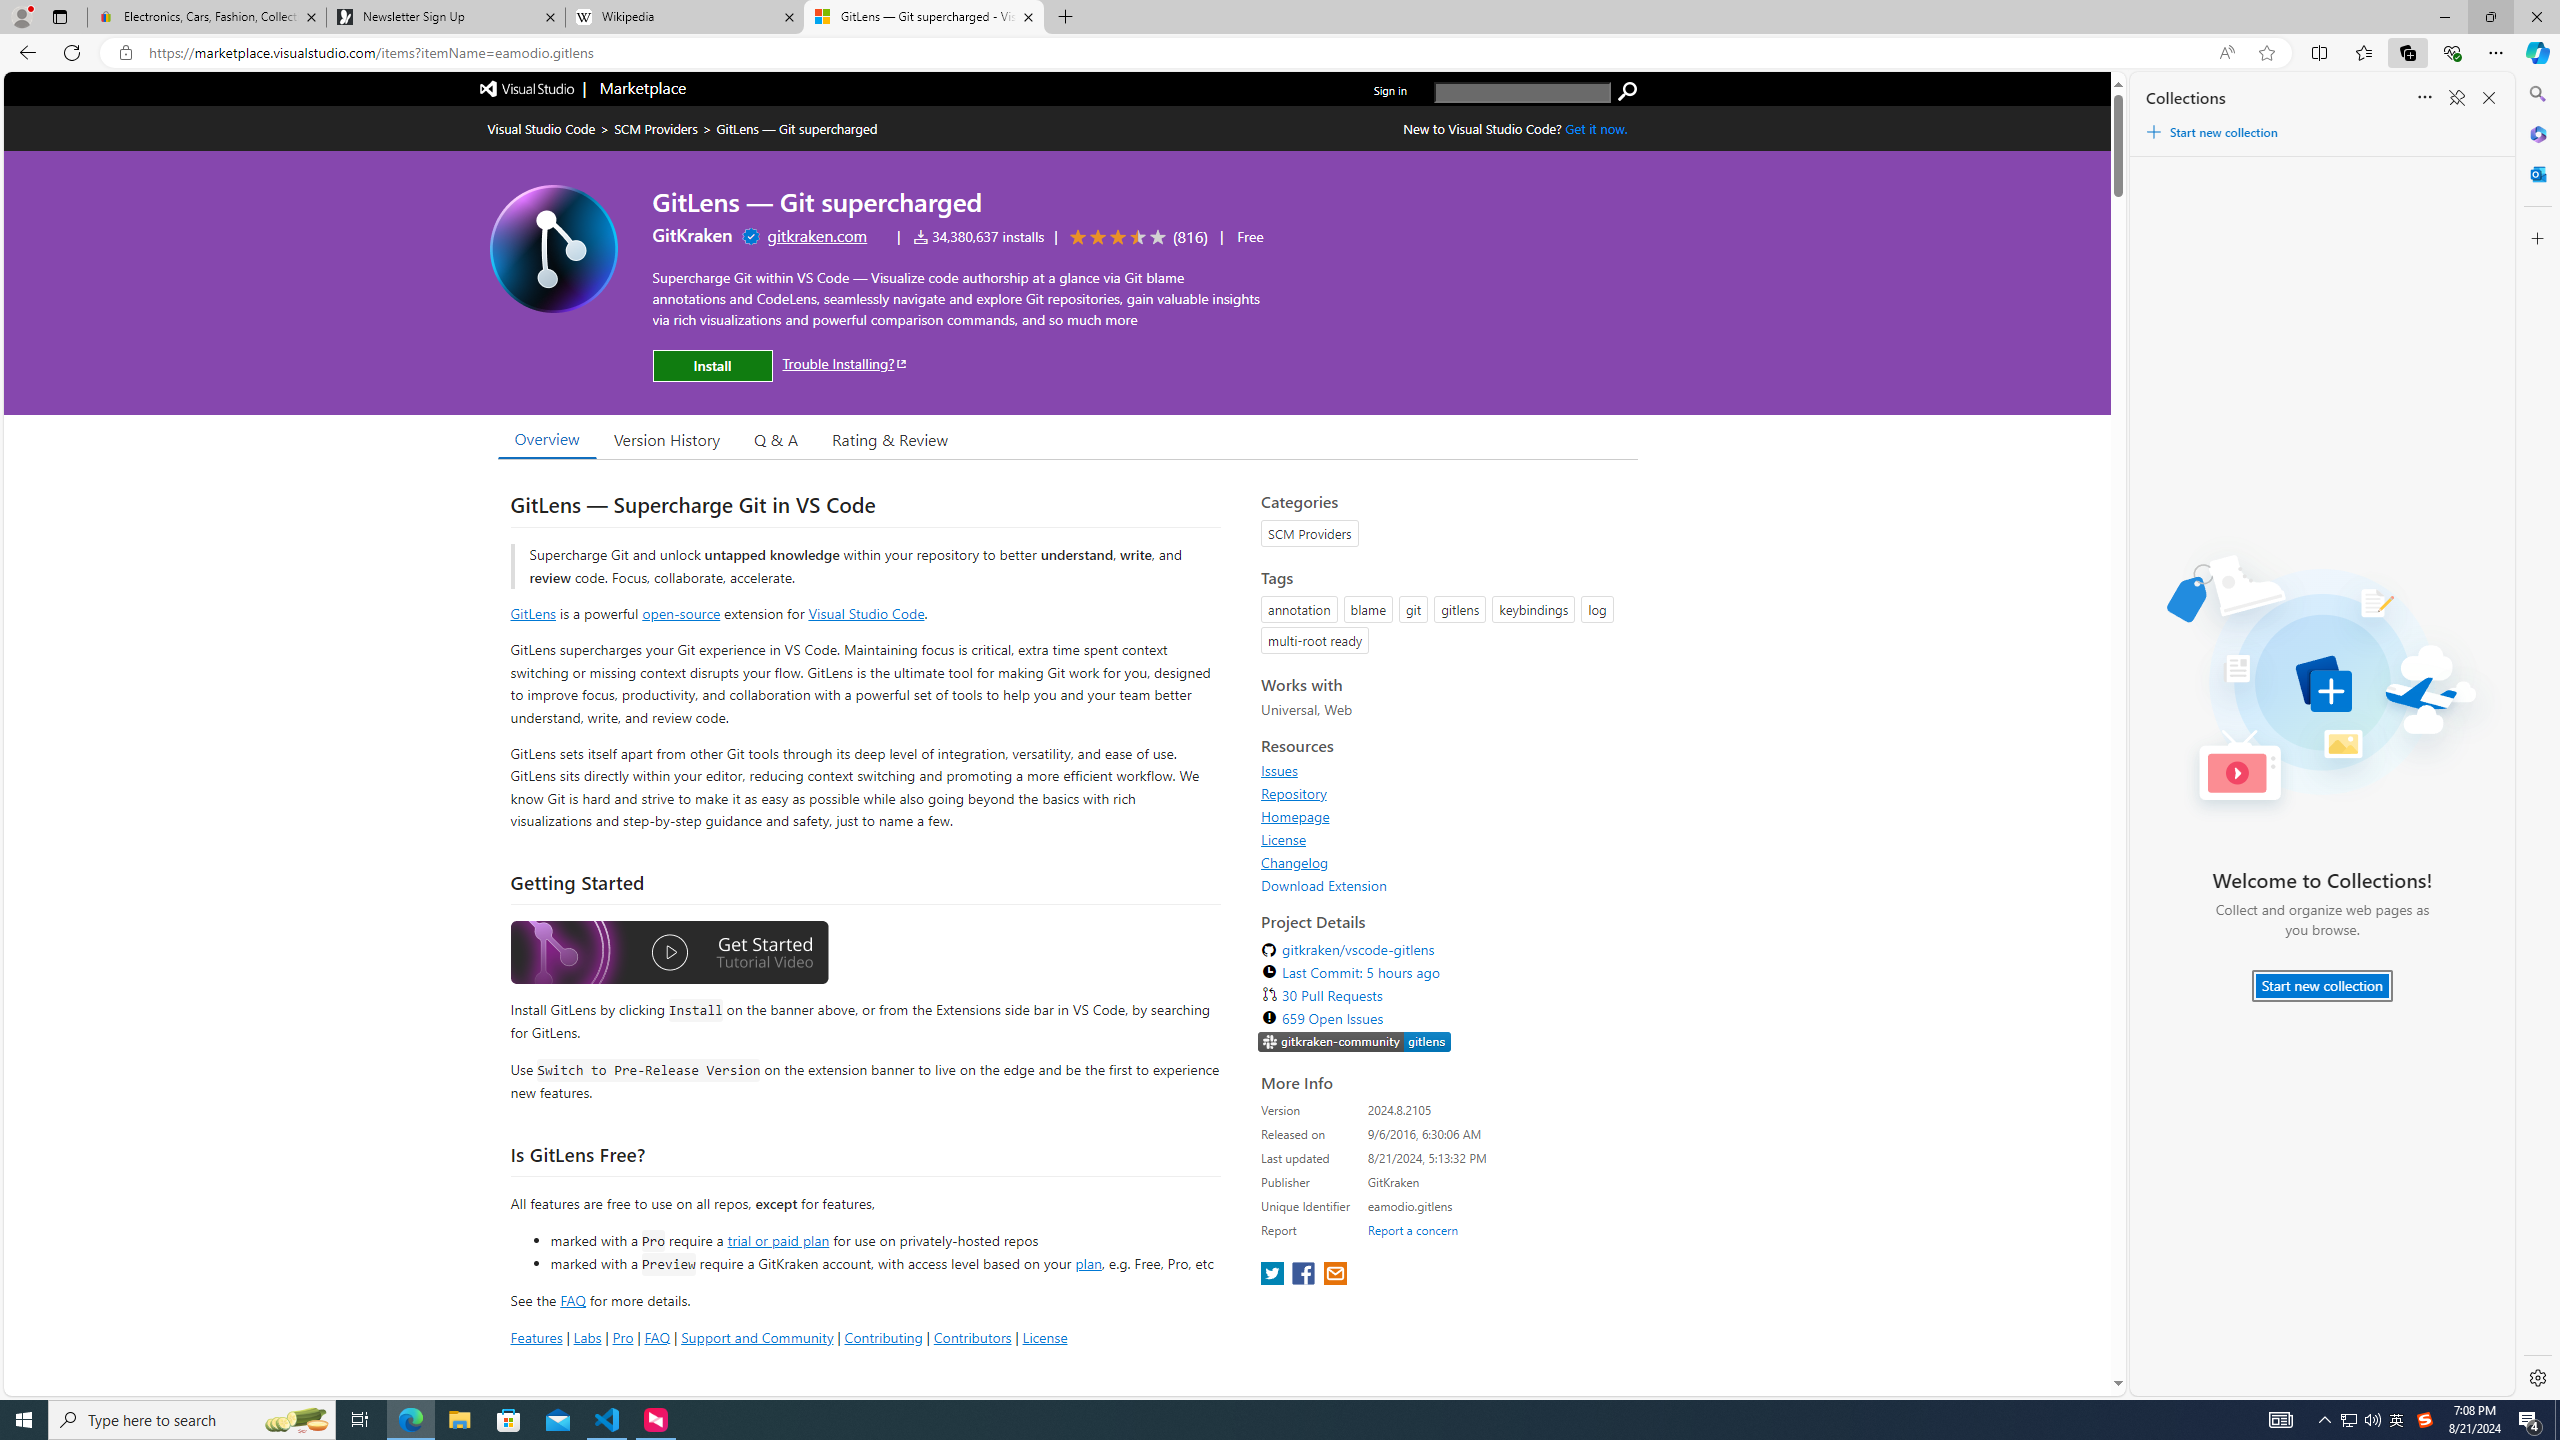 The image size is (2560, 1440). What do you see at coordinates (1334, 1274) in the screenshot?
I see `share extension on email` at bounding box center [1334, 1274].